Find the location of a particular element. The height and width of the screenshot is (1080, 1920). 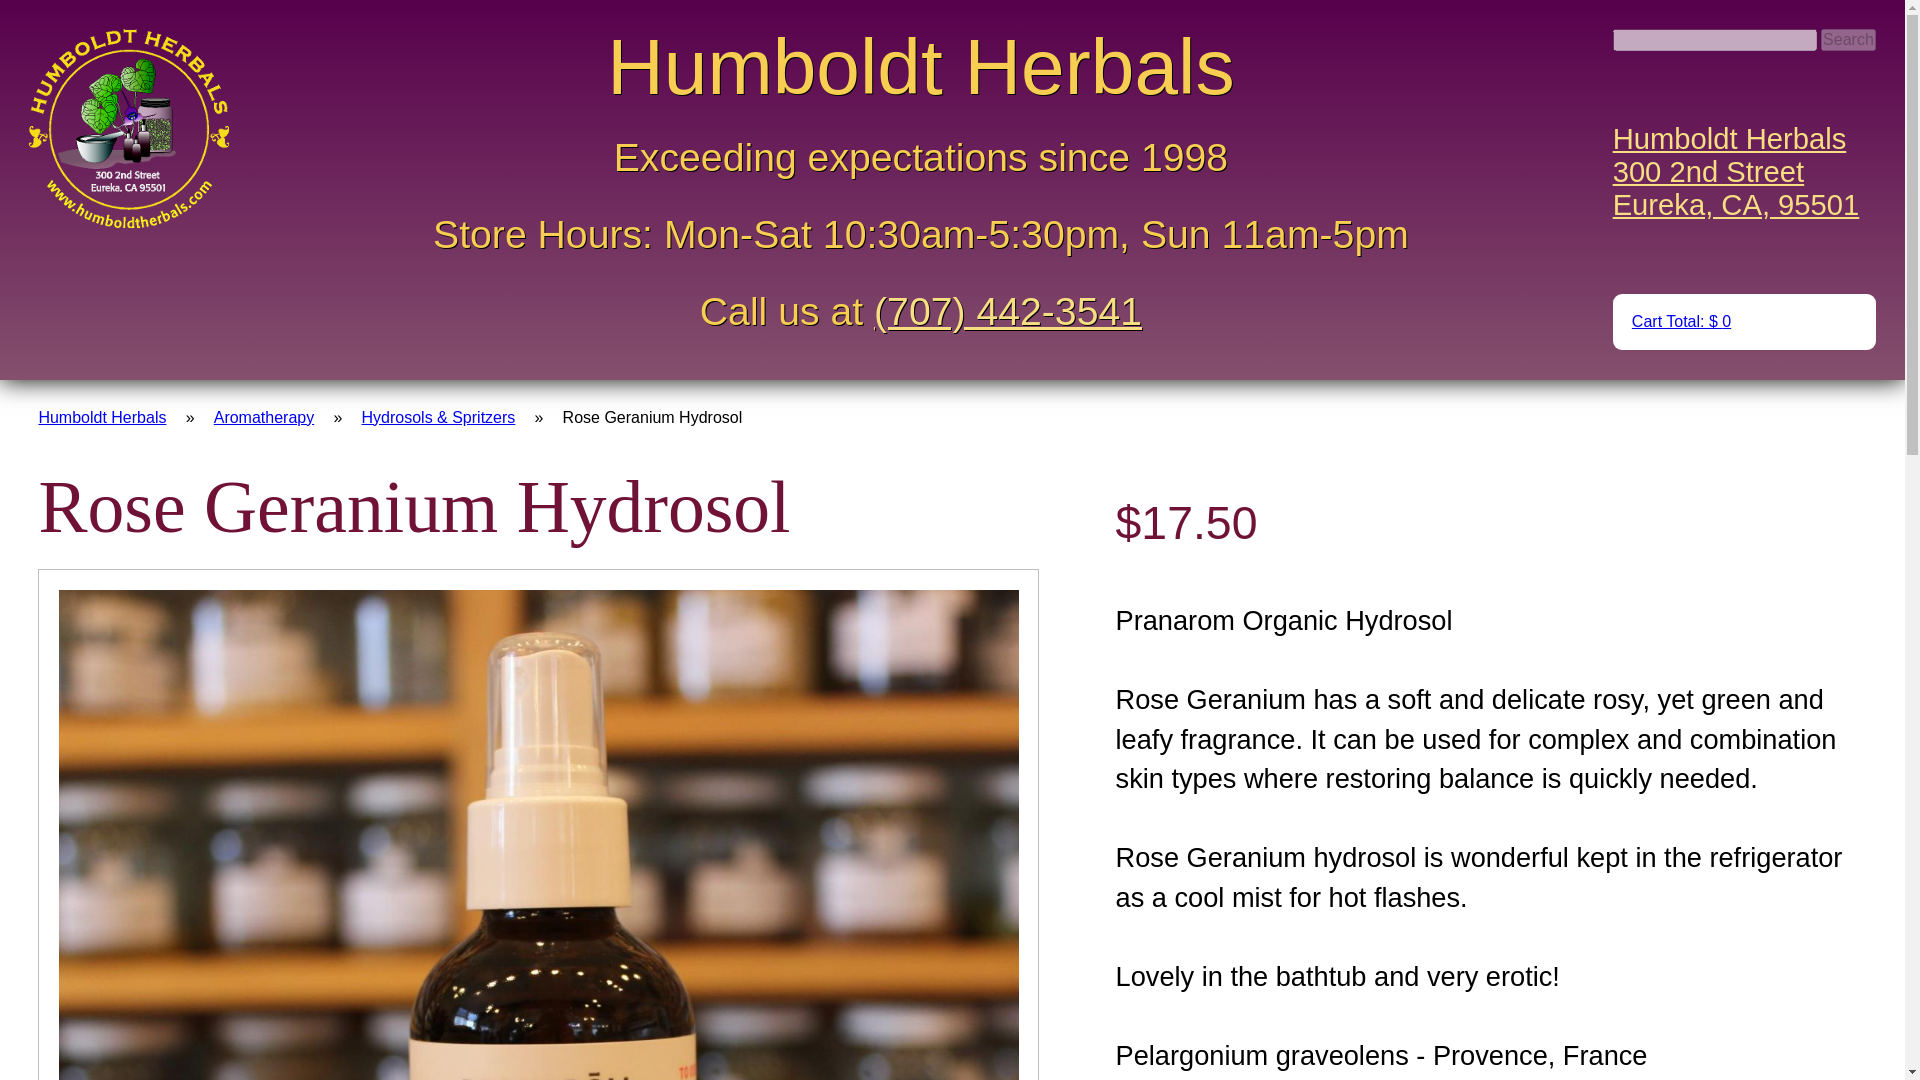

Aromatherapy is located at coordinates (264, 417).